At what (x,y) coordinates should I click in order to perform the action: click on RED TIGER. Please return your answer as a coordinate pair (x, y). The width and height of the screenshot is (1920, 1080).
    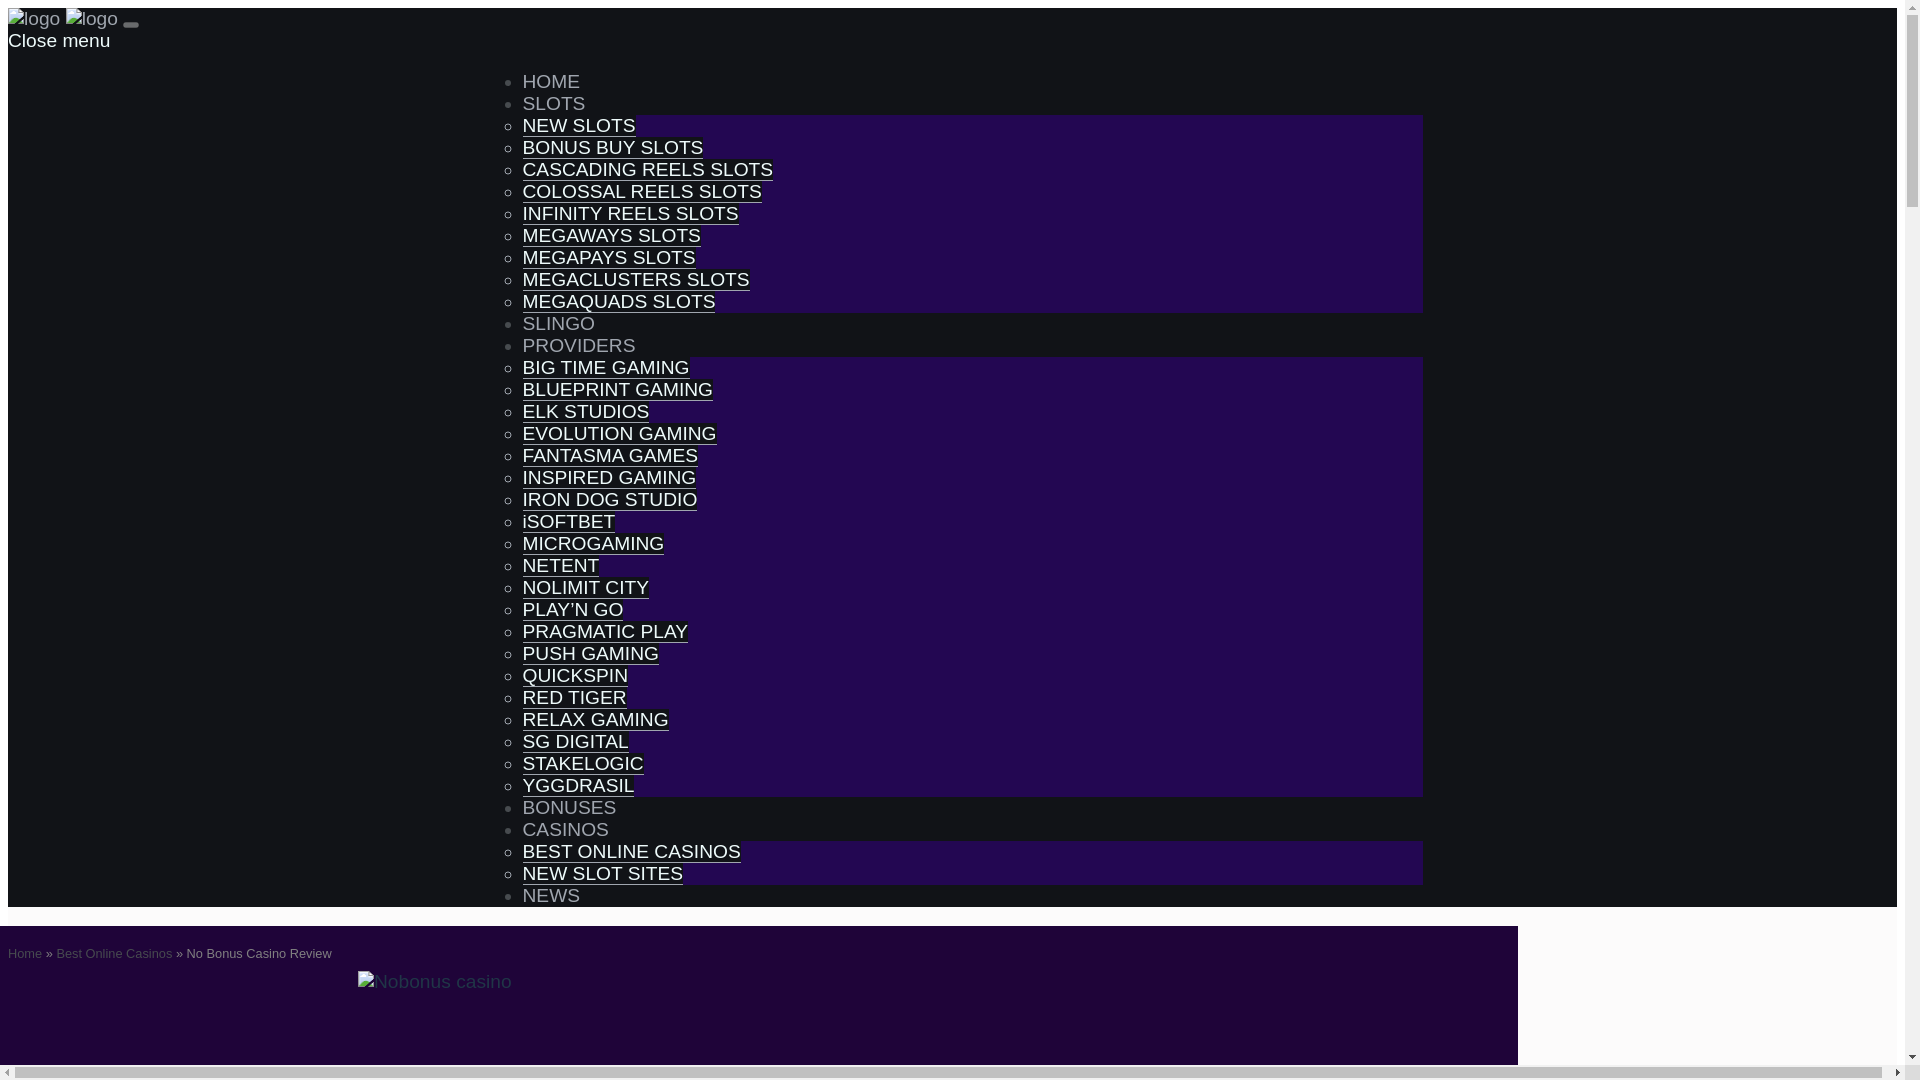
    Looking at the image, I should click on (574, 697).